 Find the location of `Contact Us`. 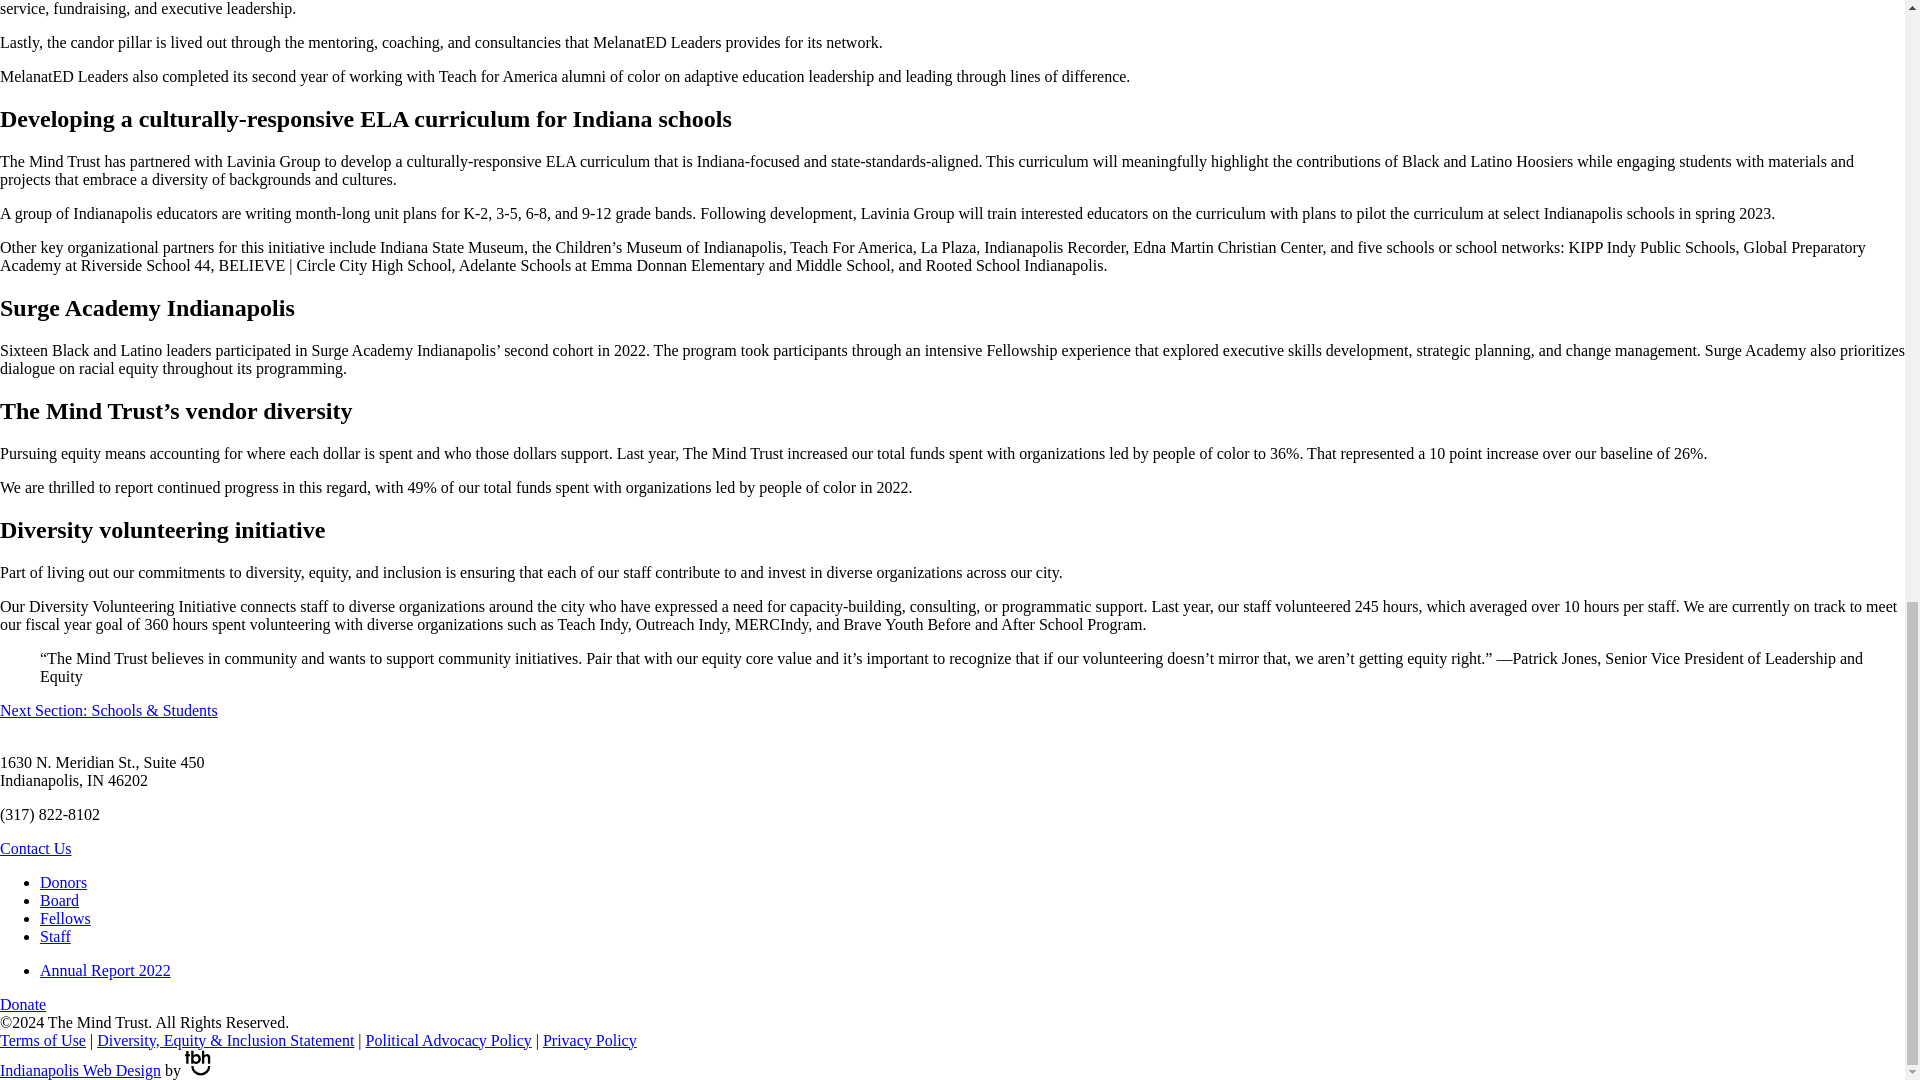

Contact Us is located at coordinates (36, 848).